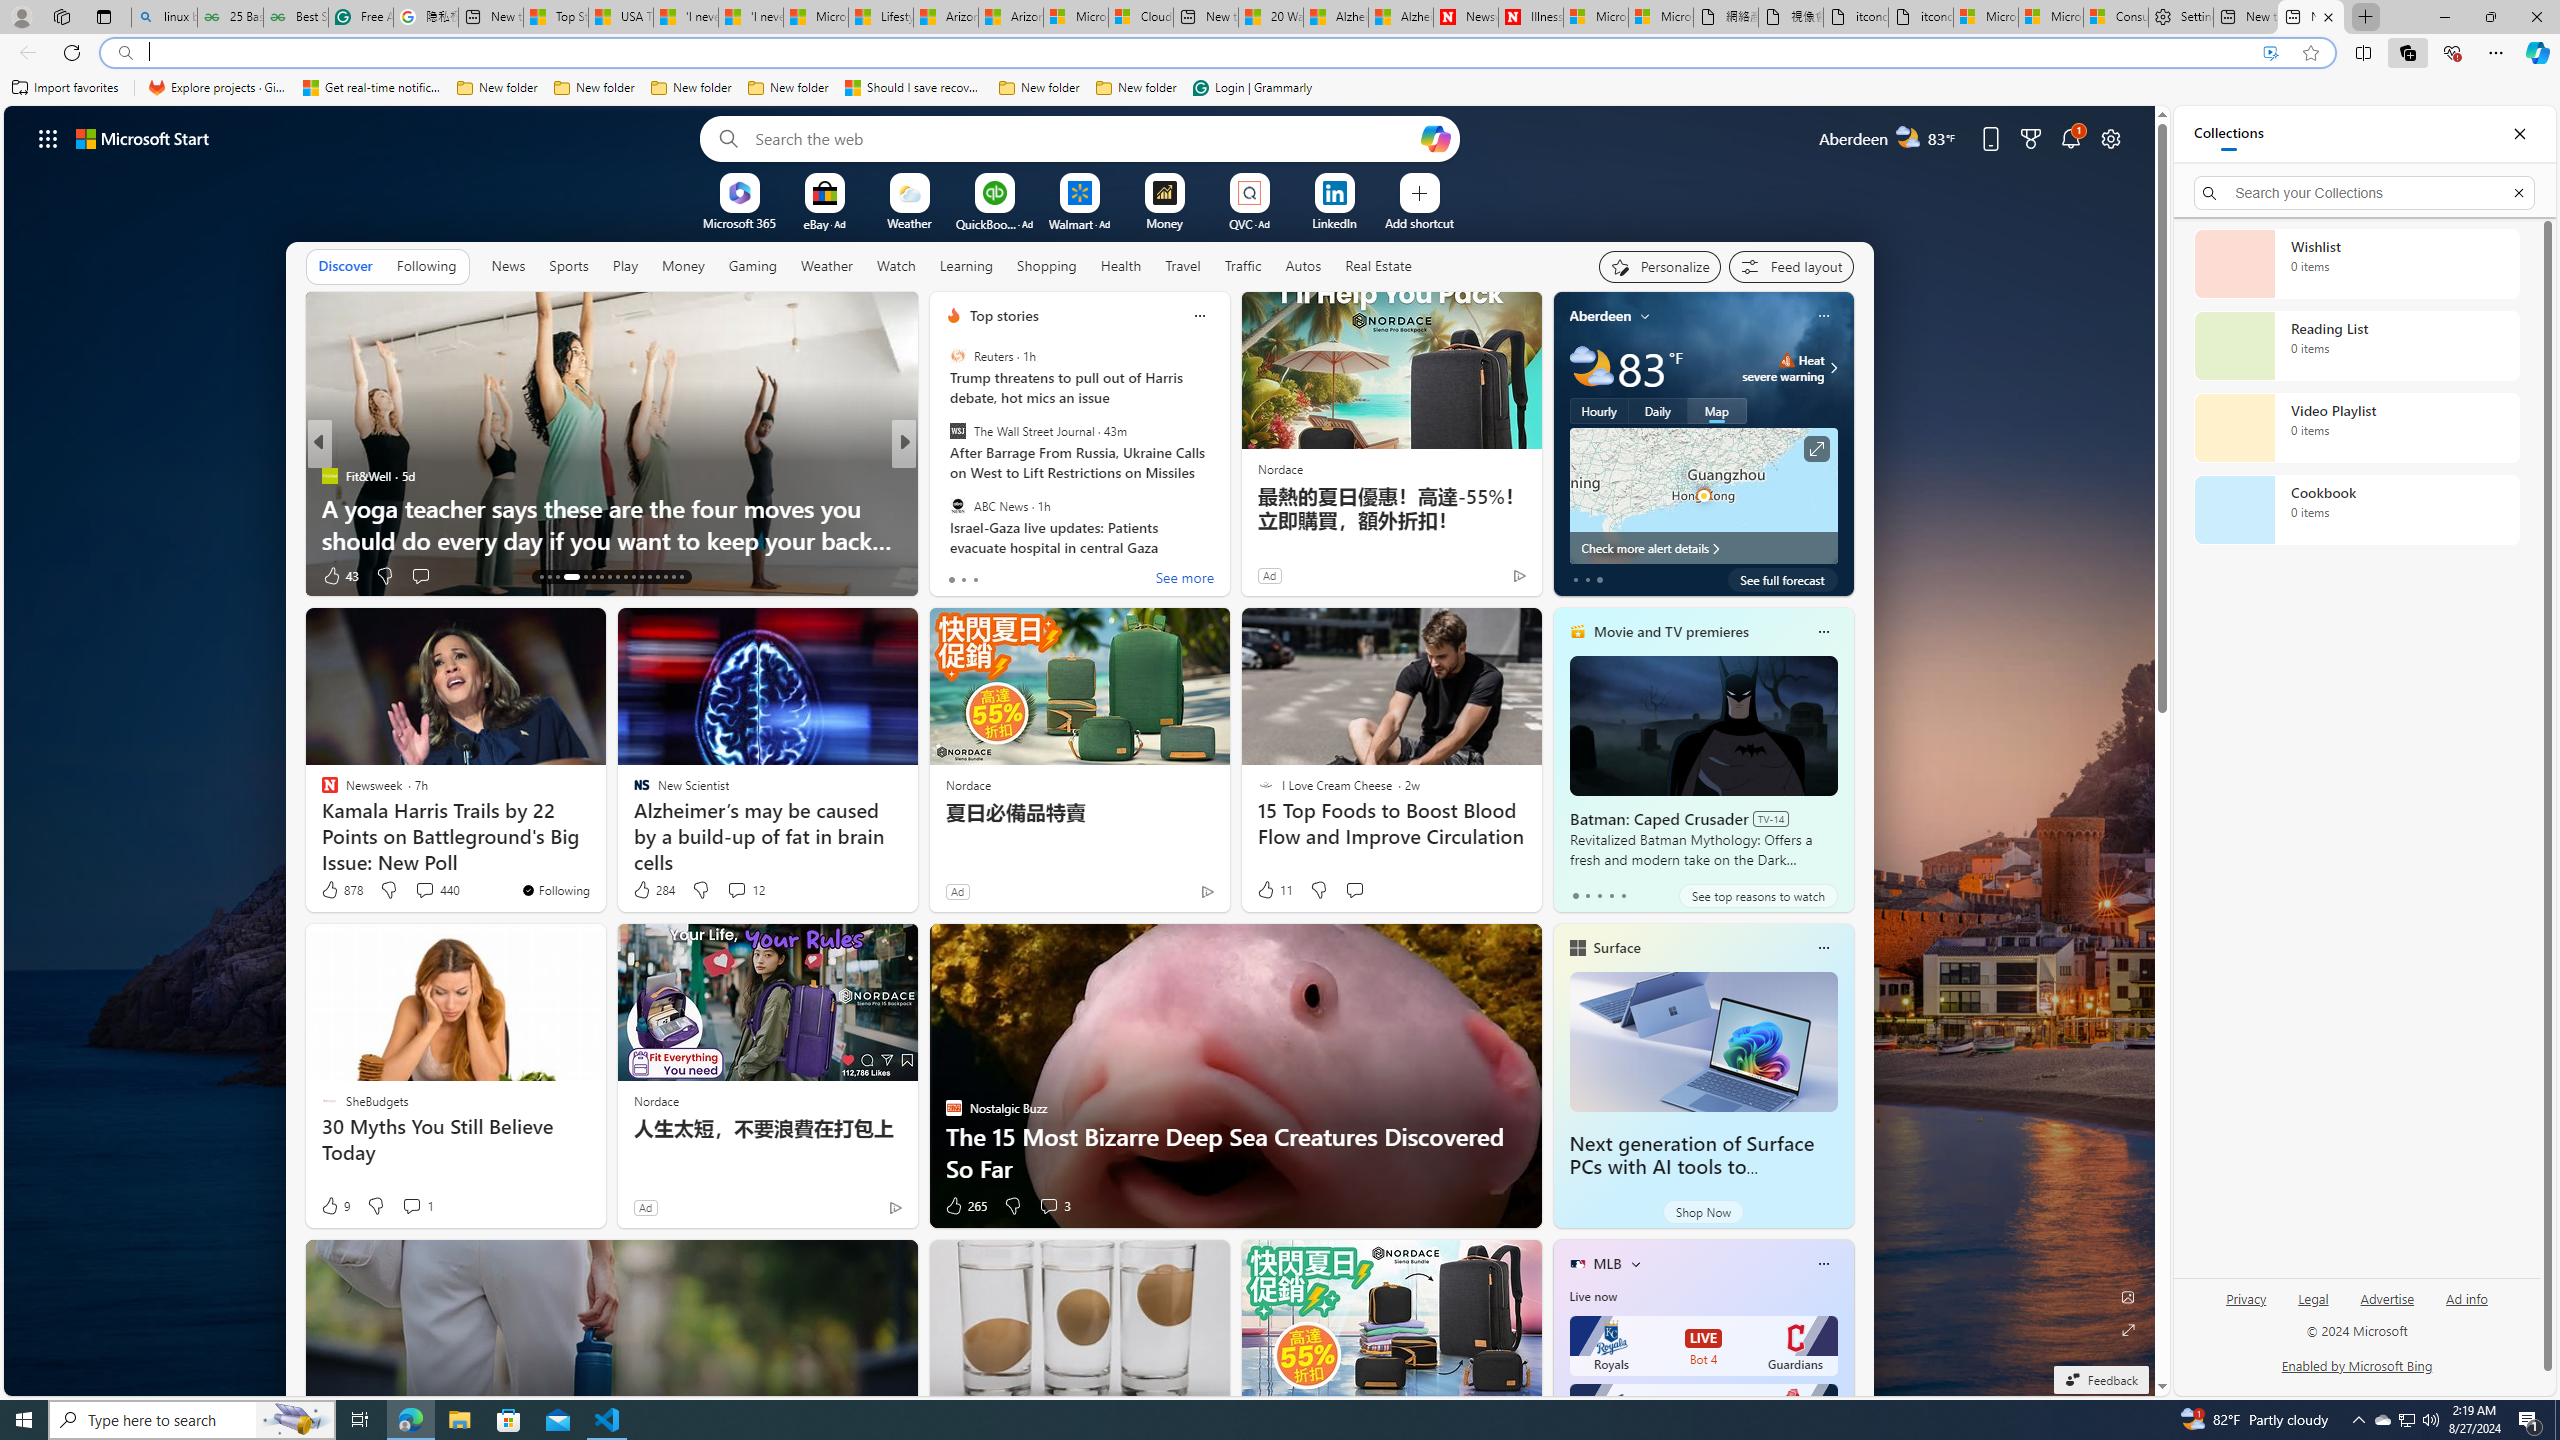  I want to click on Shopping, so click(1045, 265).